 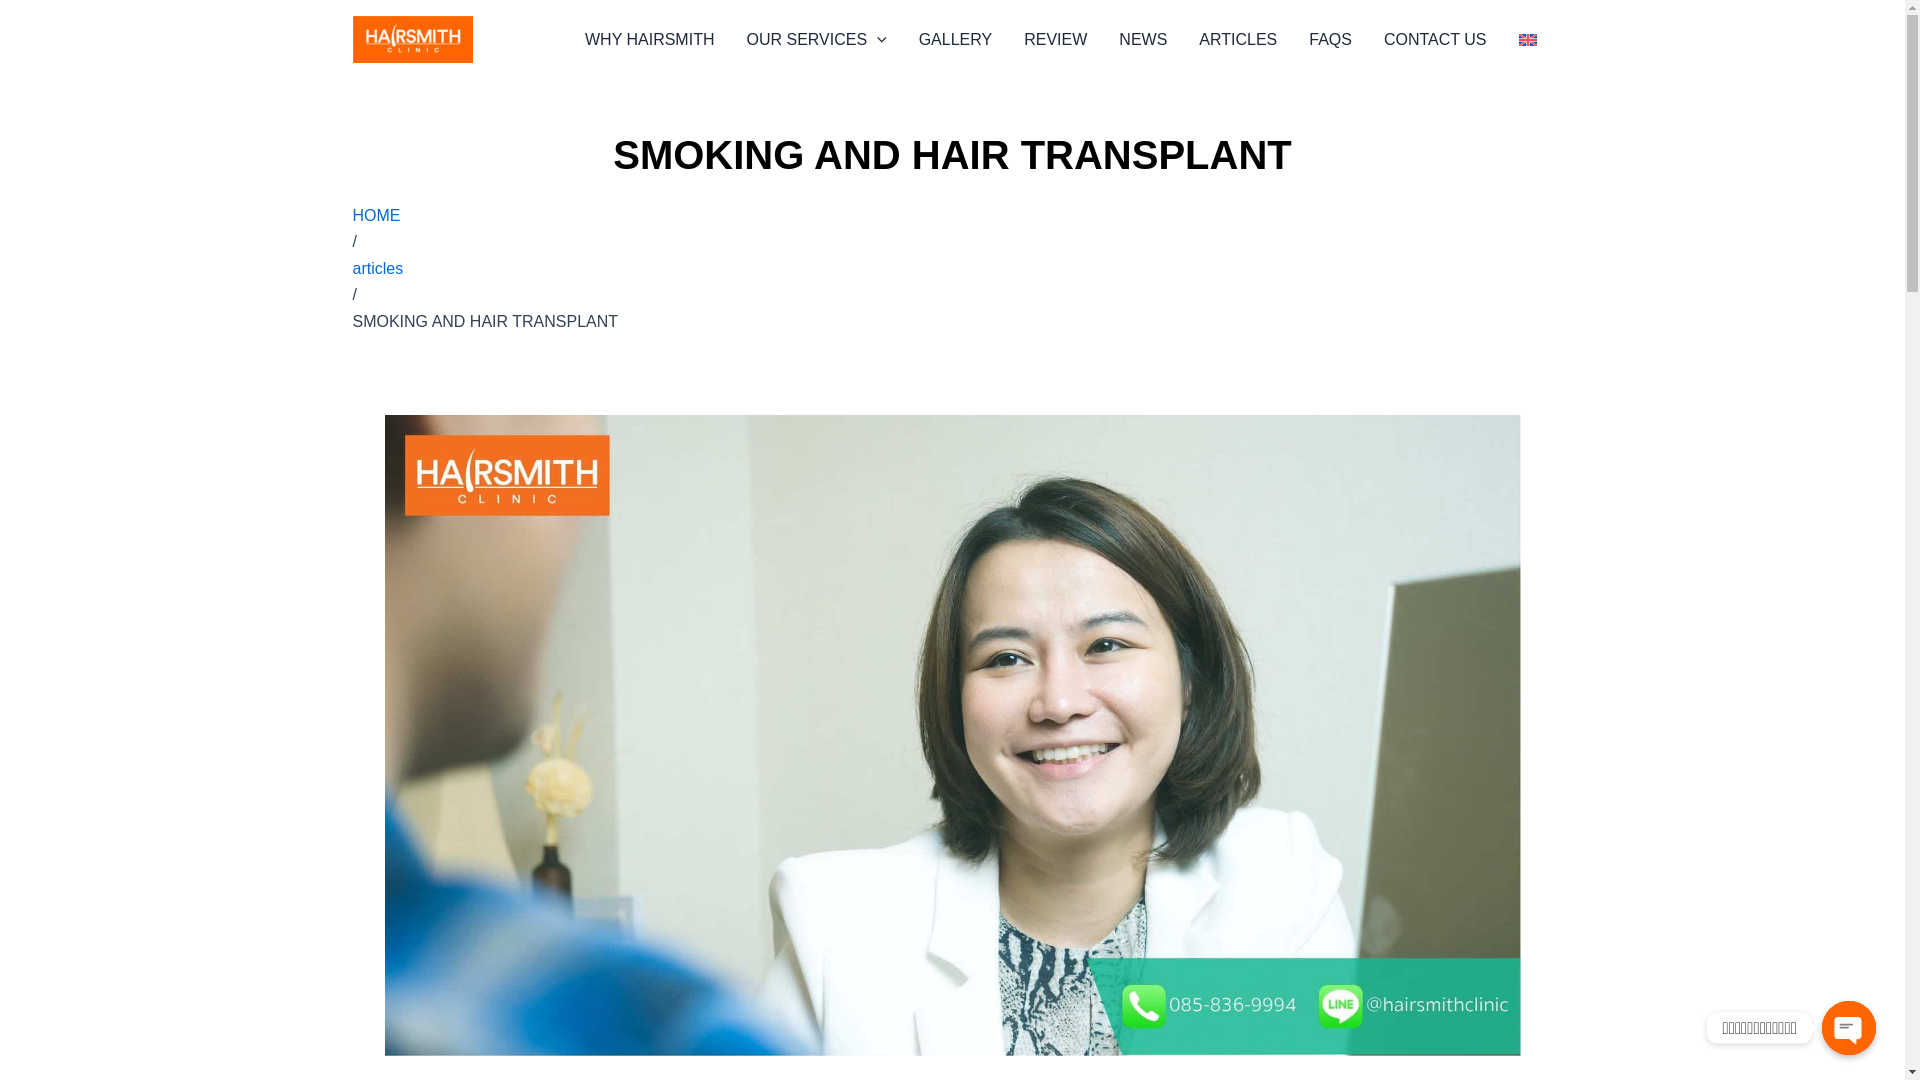 I want to click on articles, so click(x=377, y=268).